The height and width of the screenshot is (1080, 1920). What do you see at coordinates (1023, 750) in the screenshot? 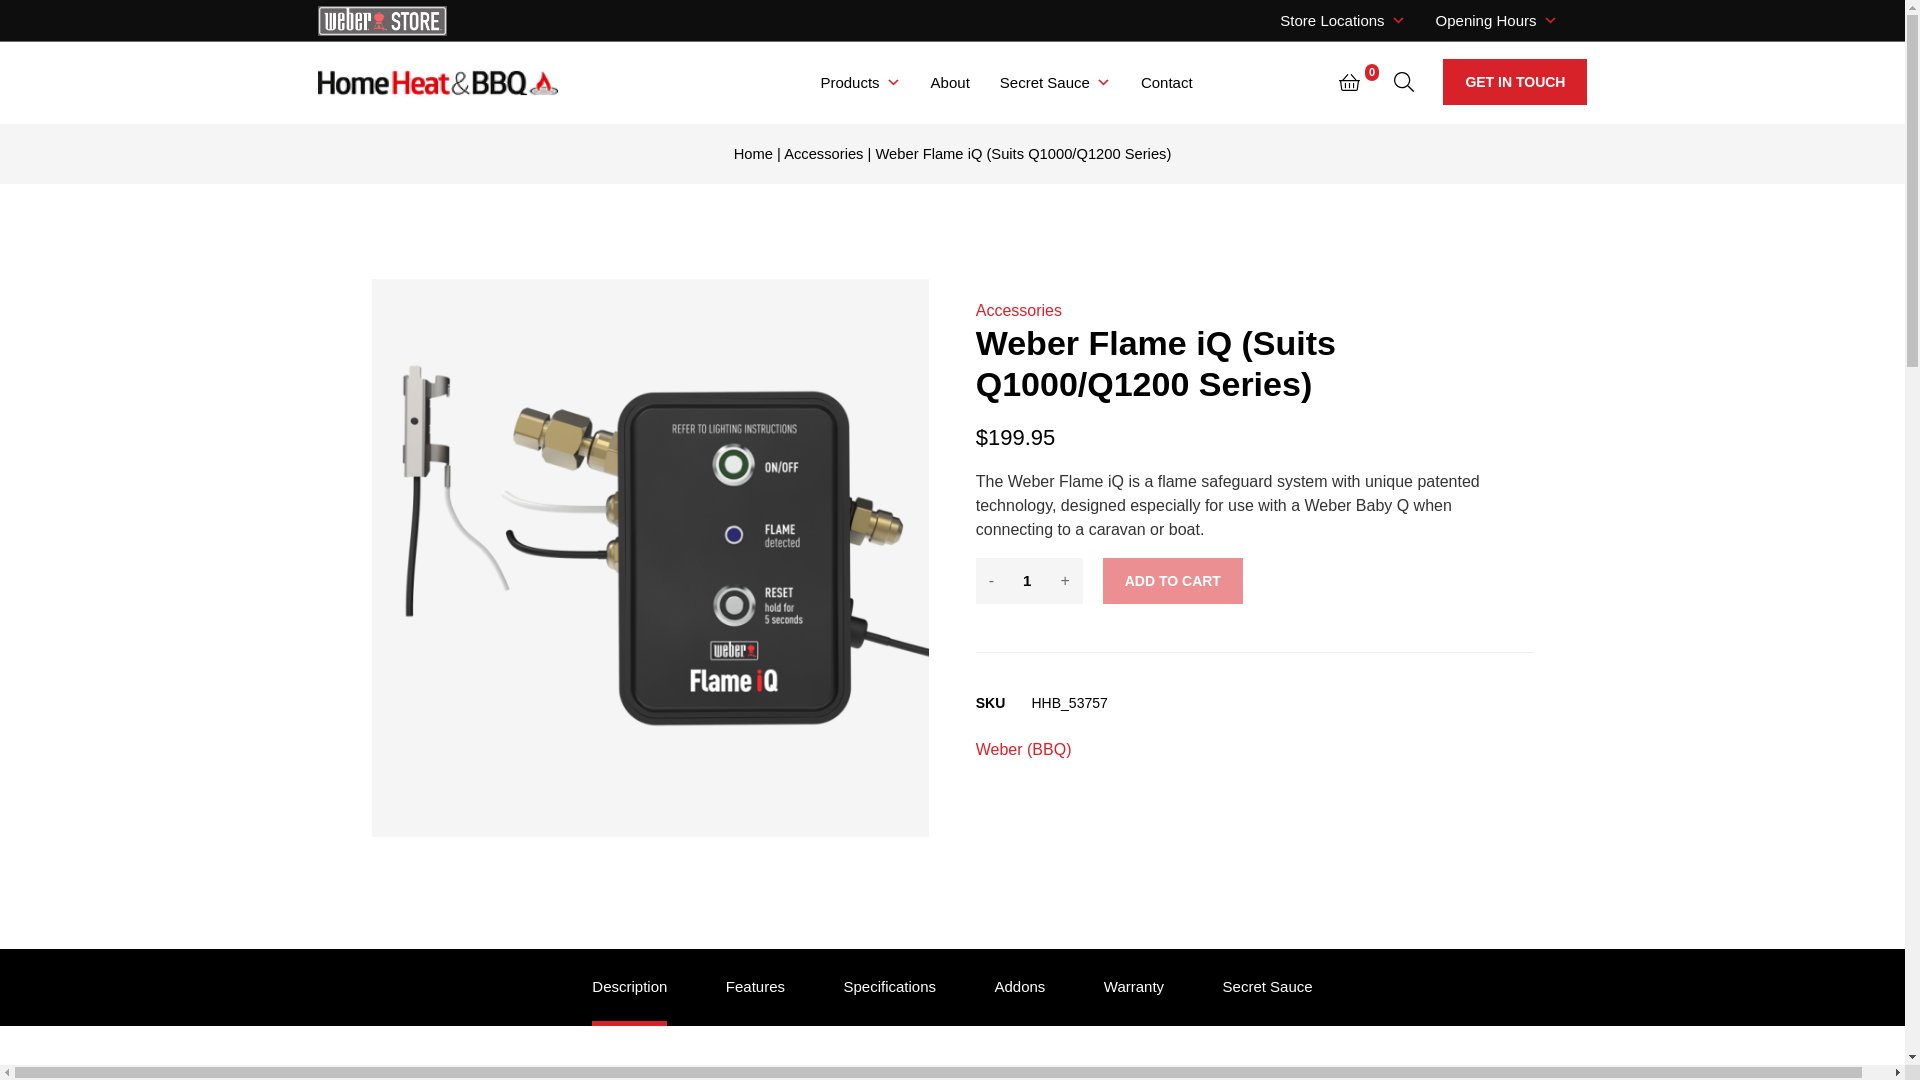
I see `View brand` at bounding box center [1023, 750].